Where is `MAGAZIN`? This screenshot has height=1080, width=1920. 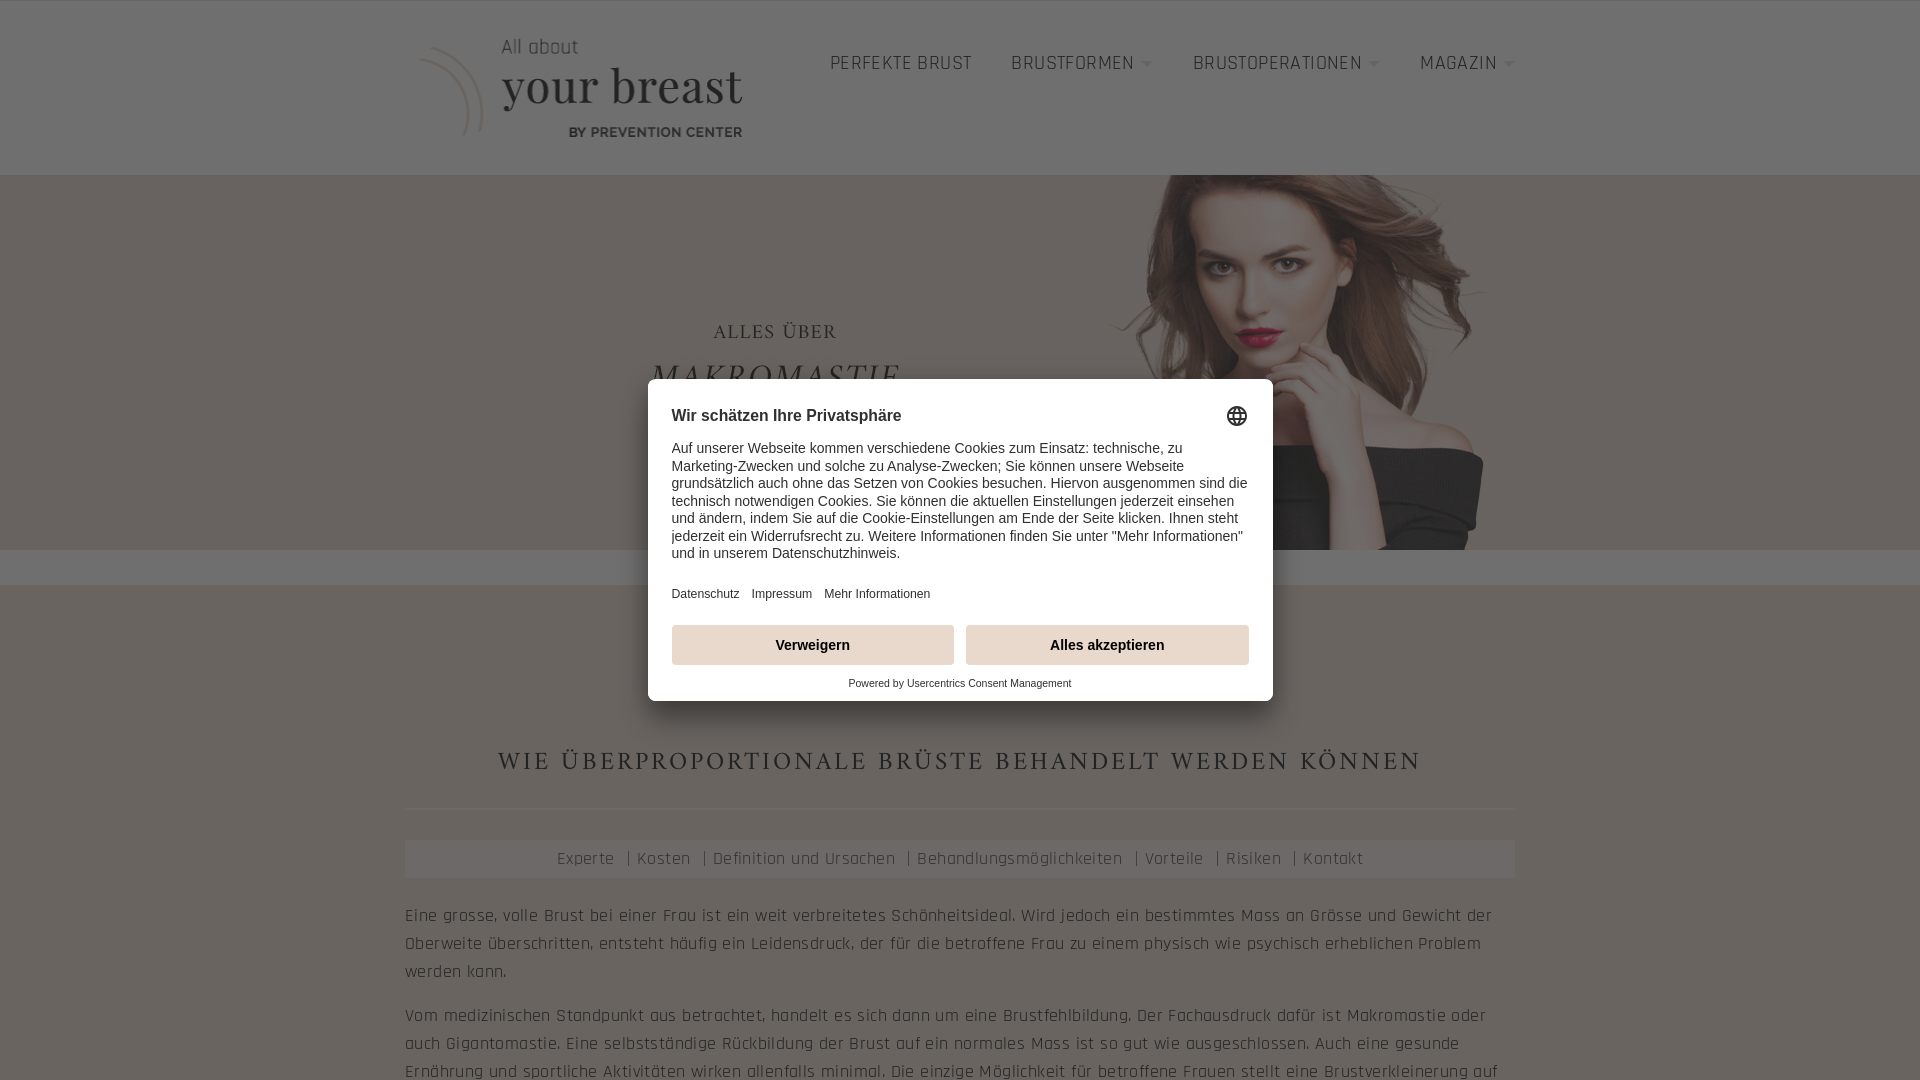
MAGAZIN is located at coordinates (1468, 63).